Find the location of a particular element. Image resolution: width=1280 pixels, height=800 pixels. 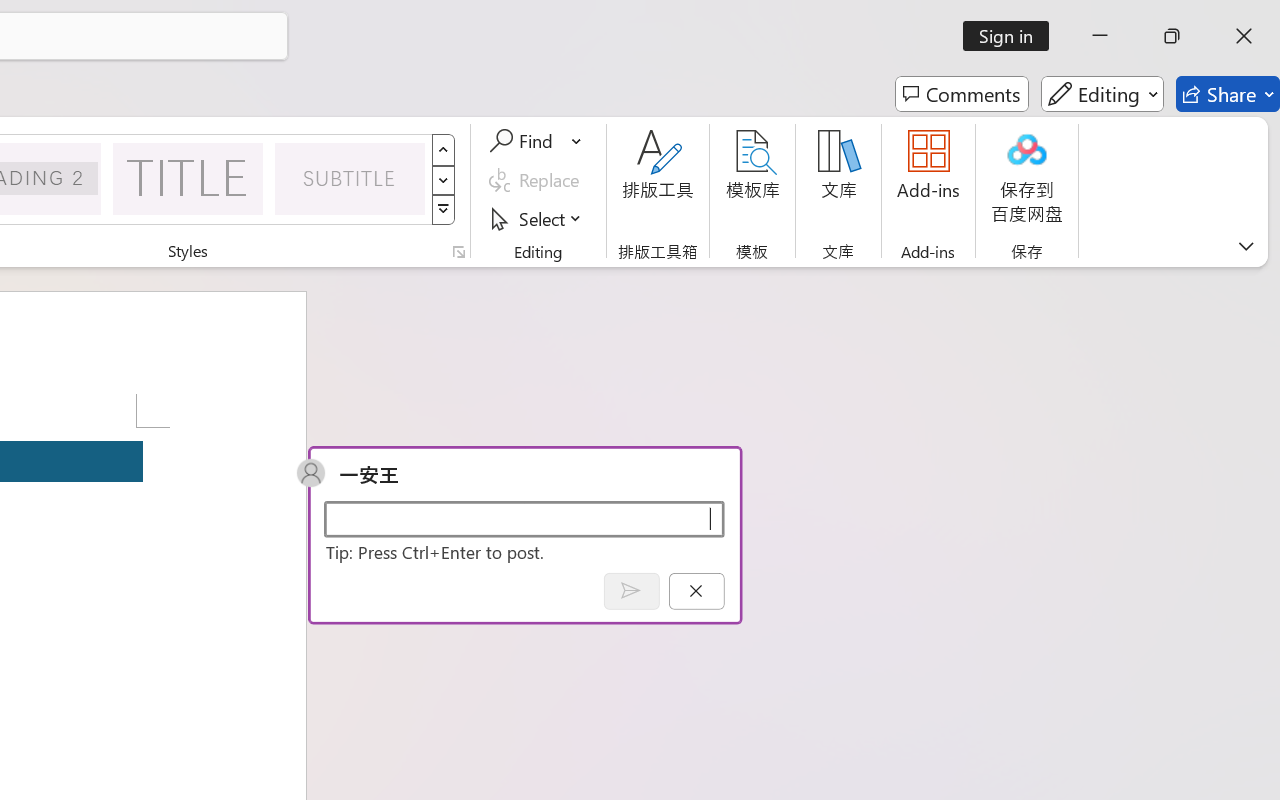

Subtitle is located at coordinates (350, 178).